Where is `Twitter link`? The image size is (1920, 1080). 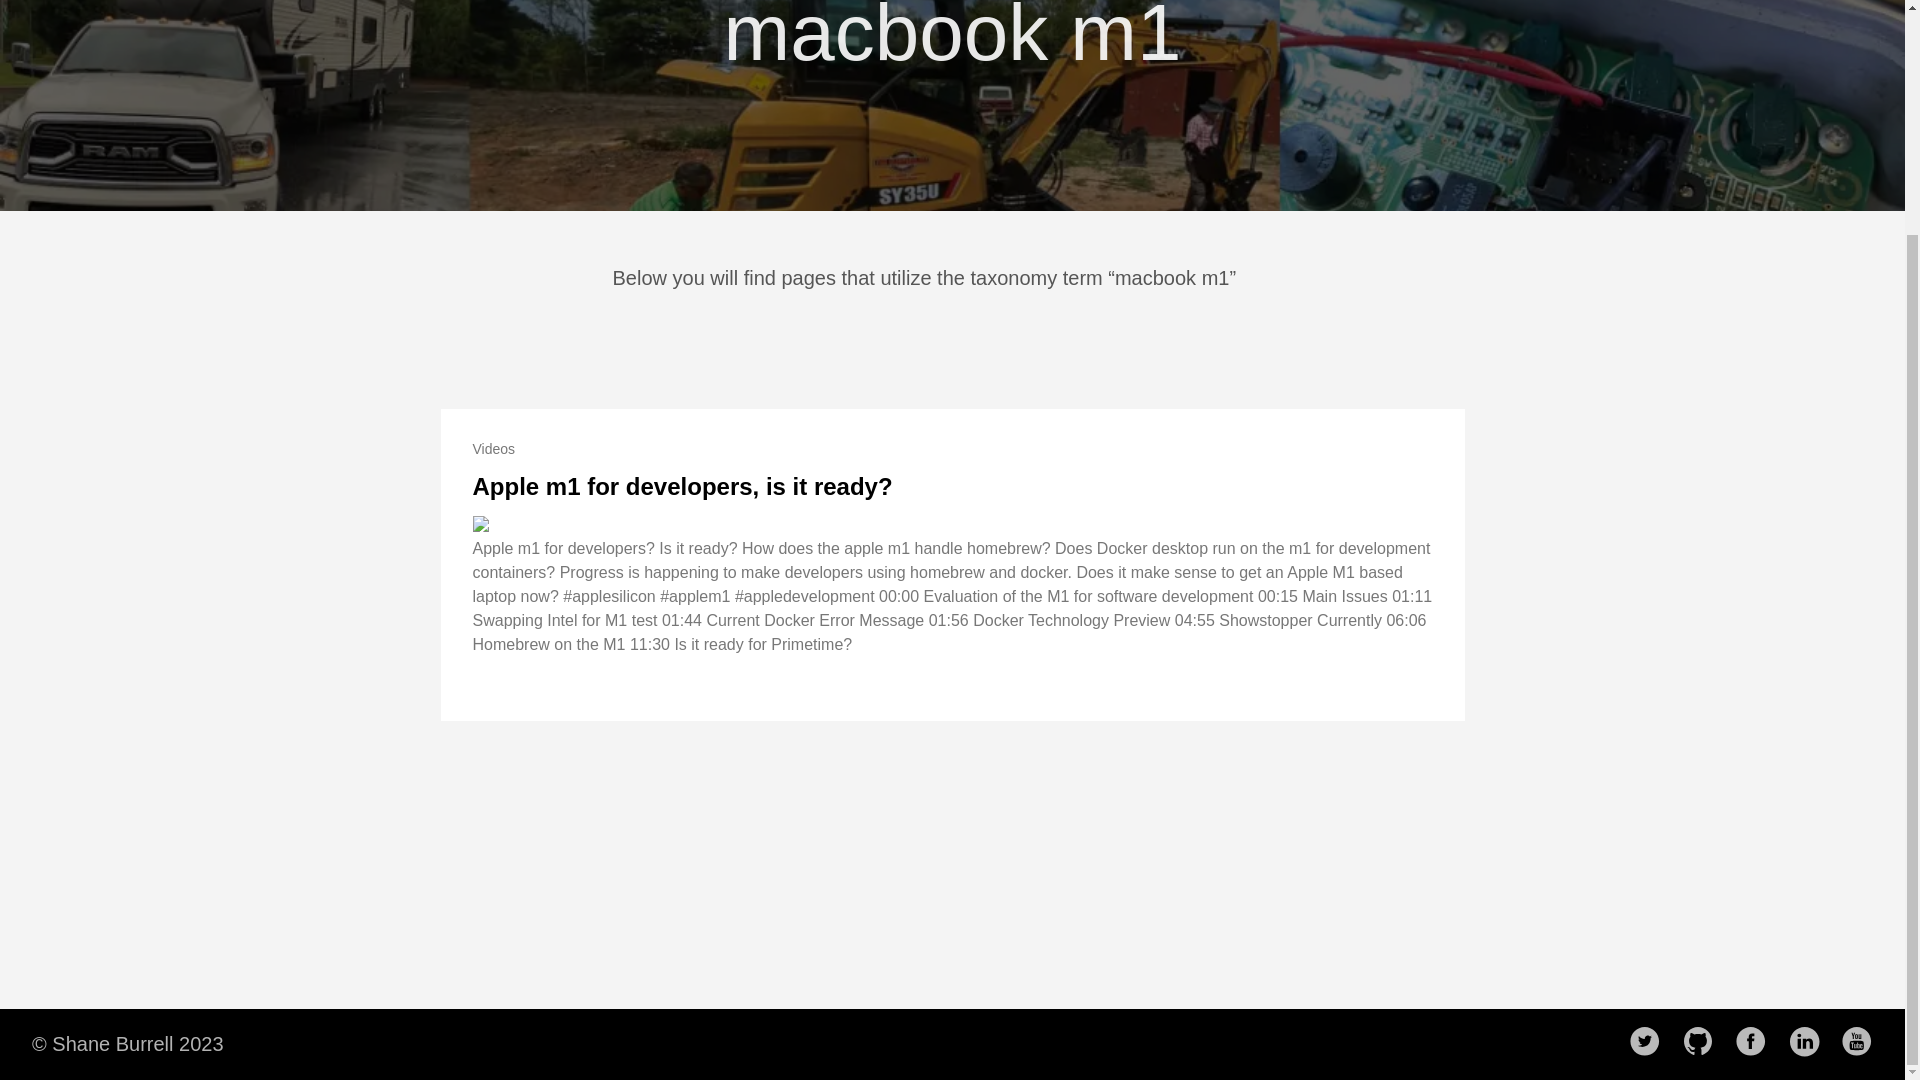 Twitter link is located at coordinates (1650, 1042).